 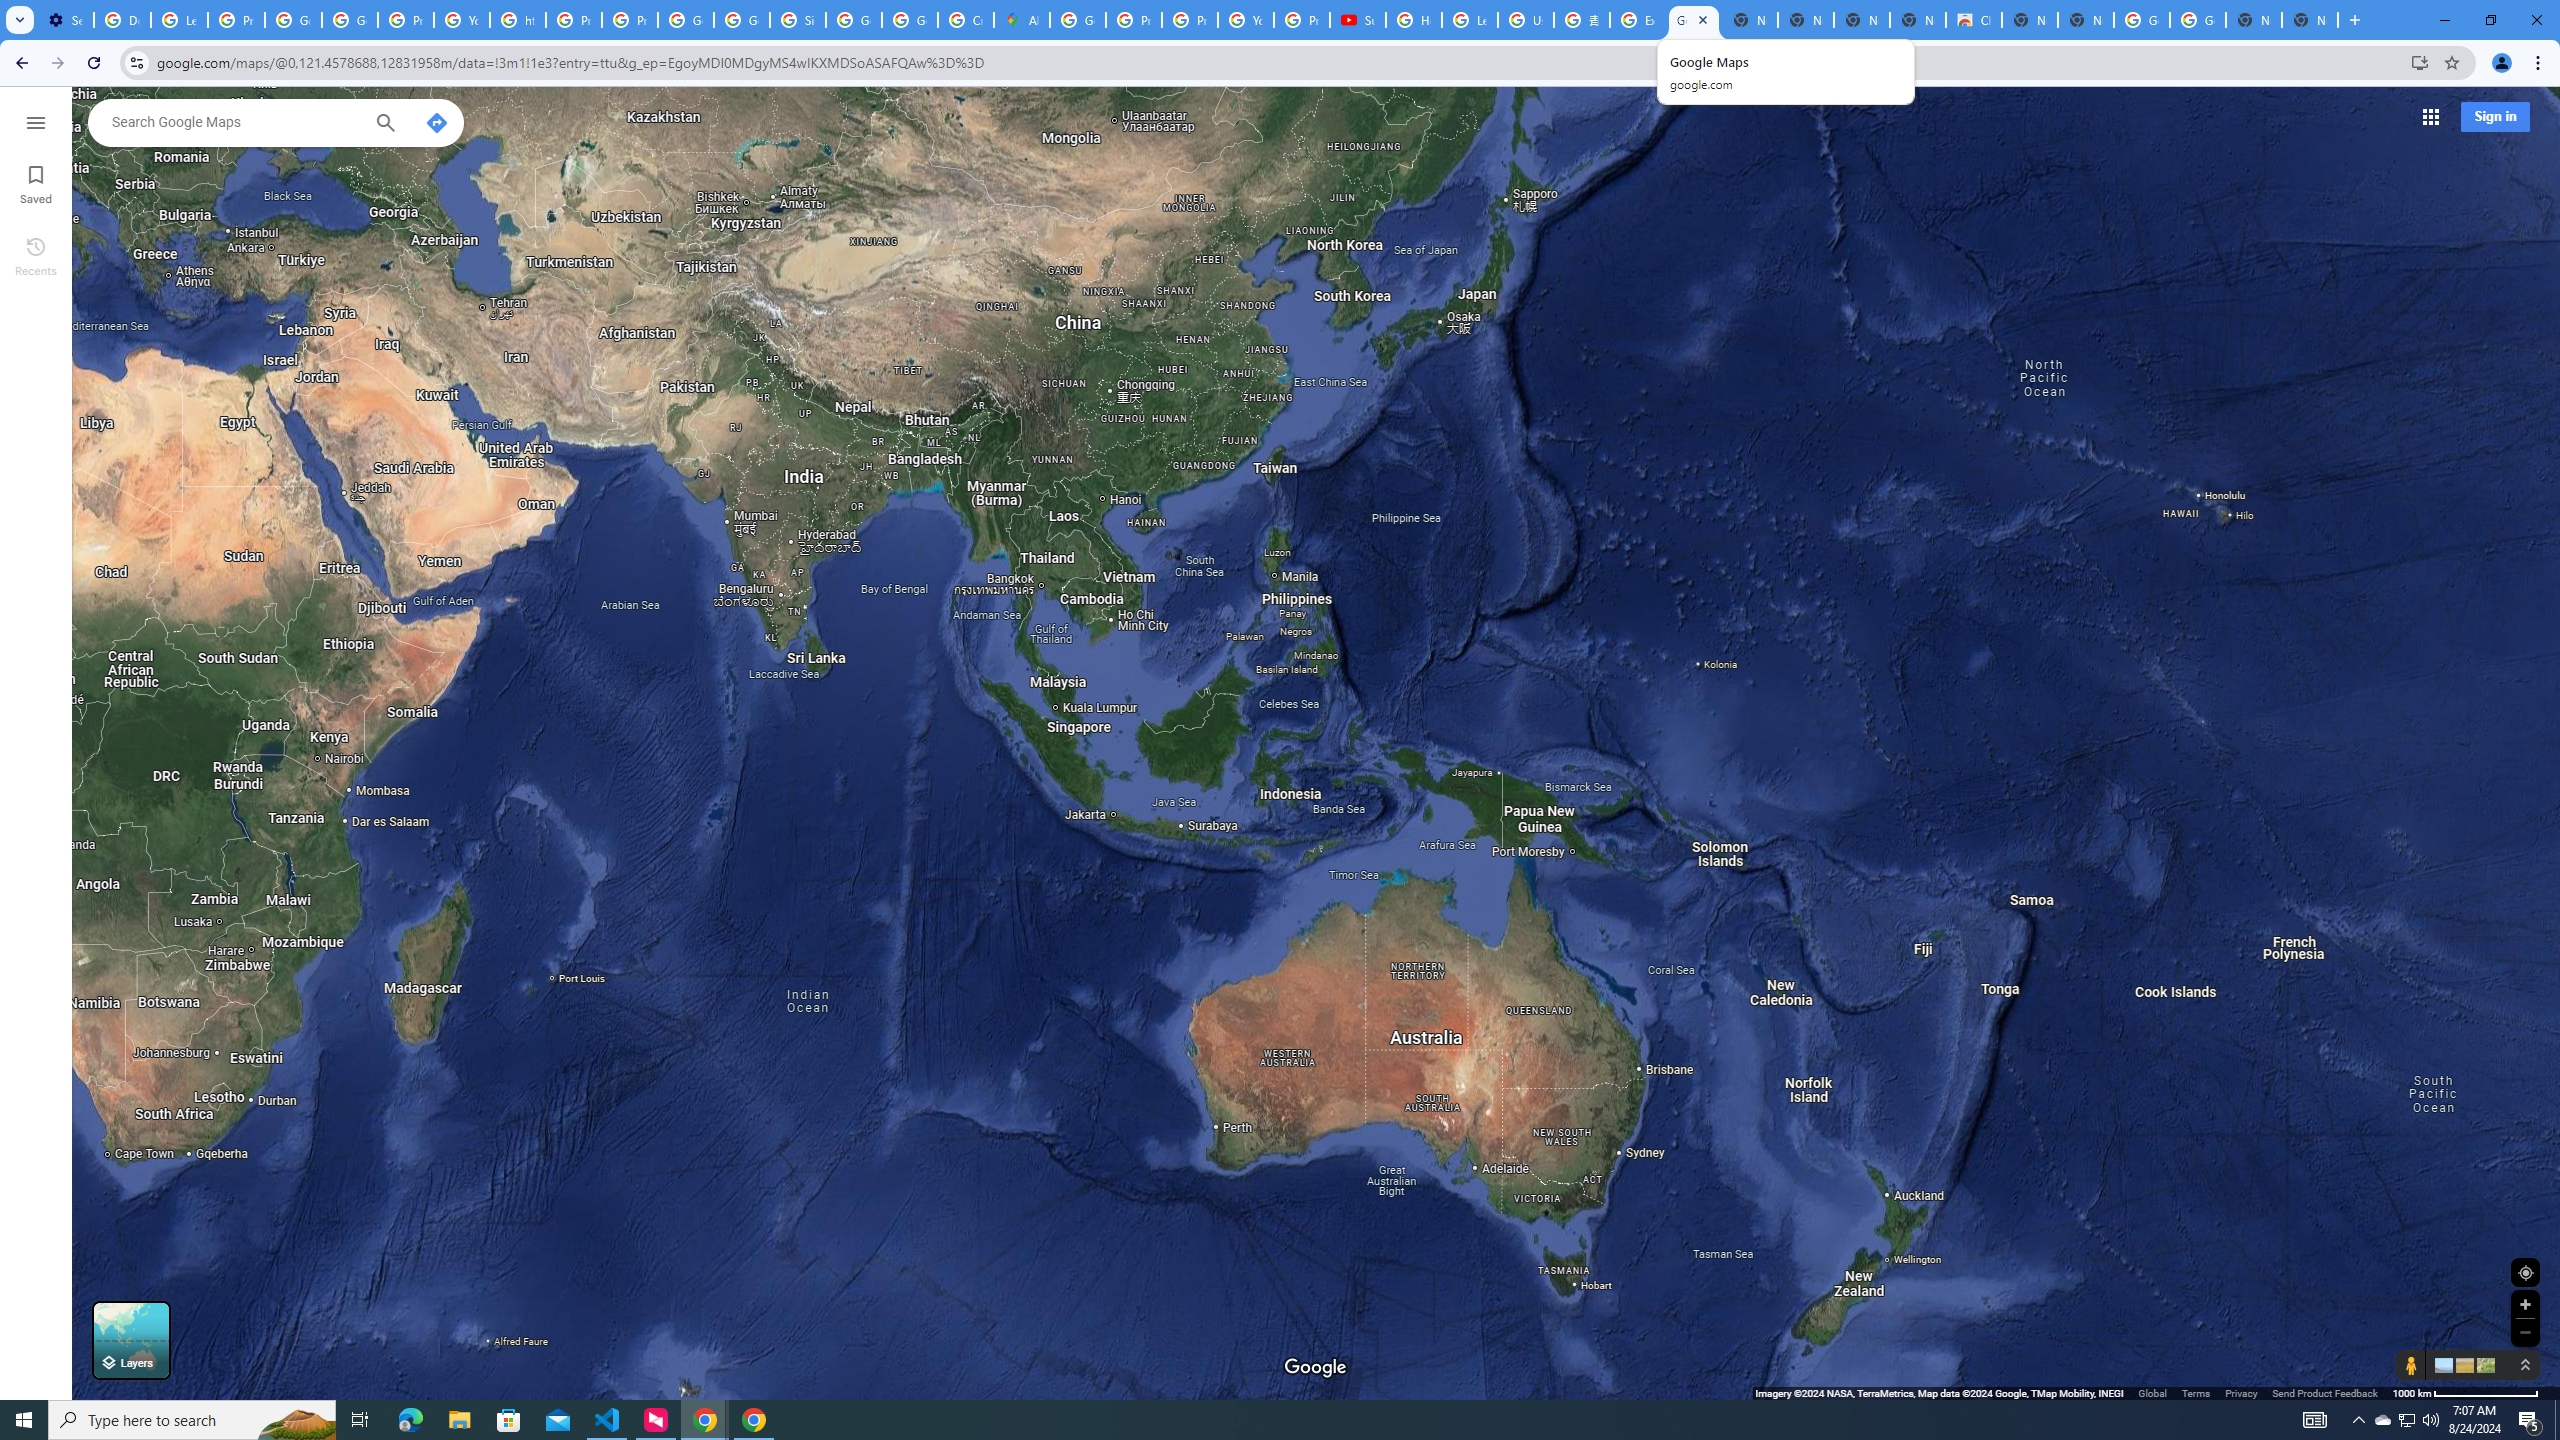 I want to click on Create your Google Account, so click(x=966, y=20).